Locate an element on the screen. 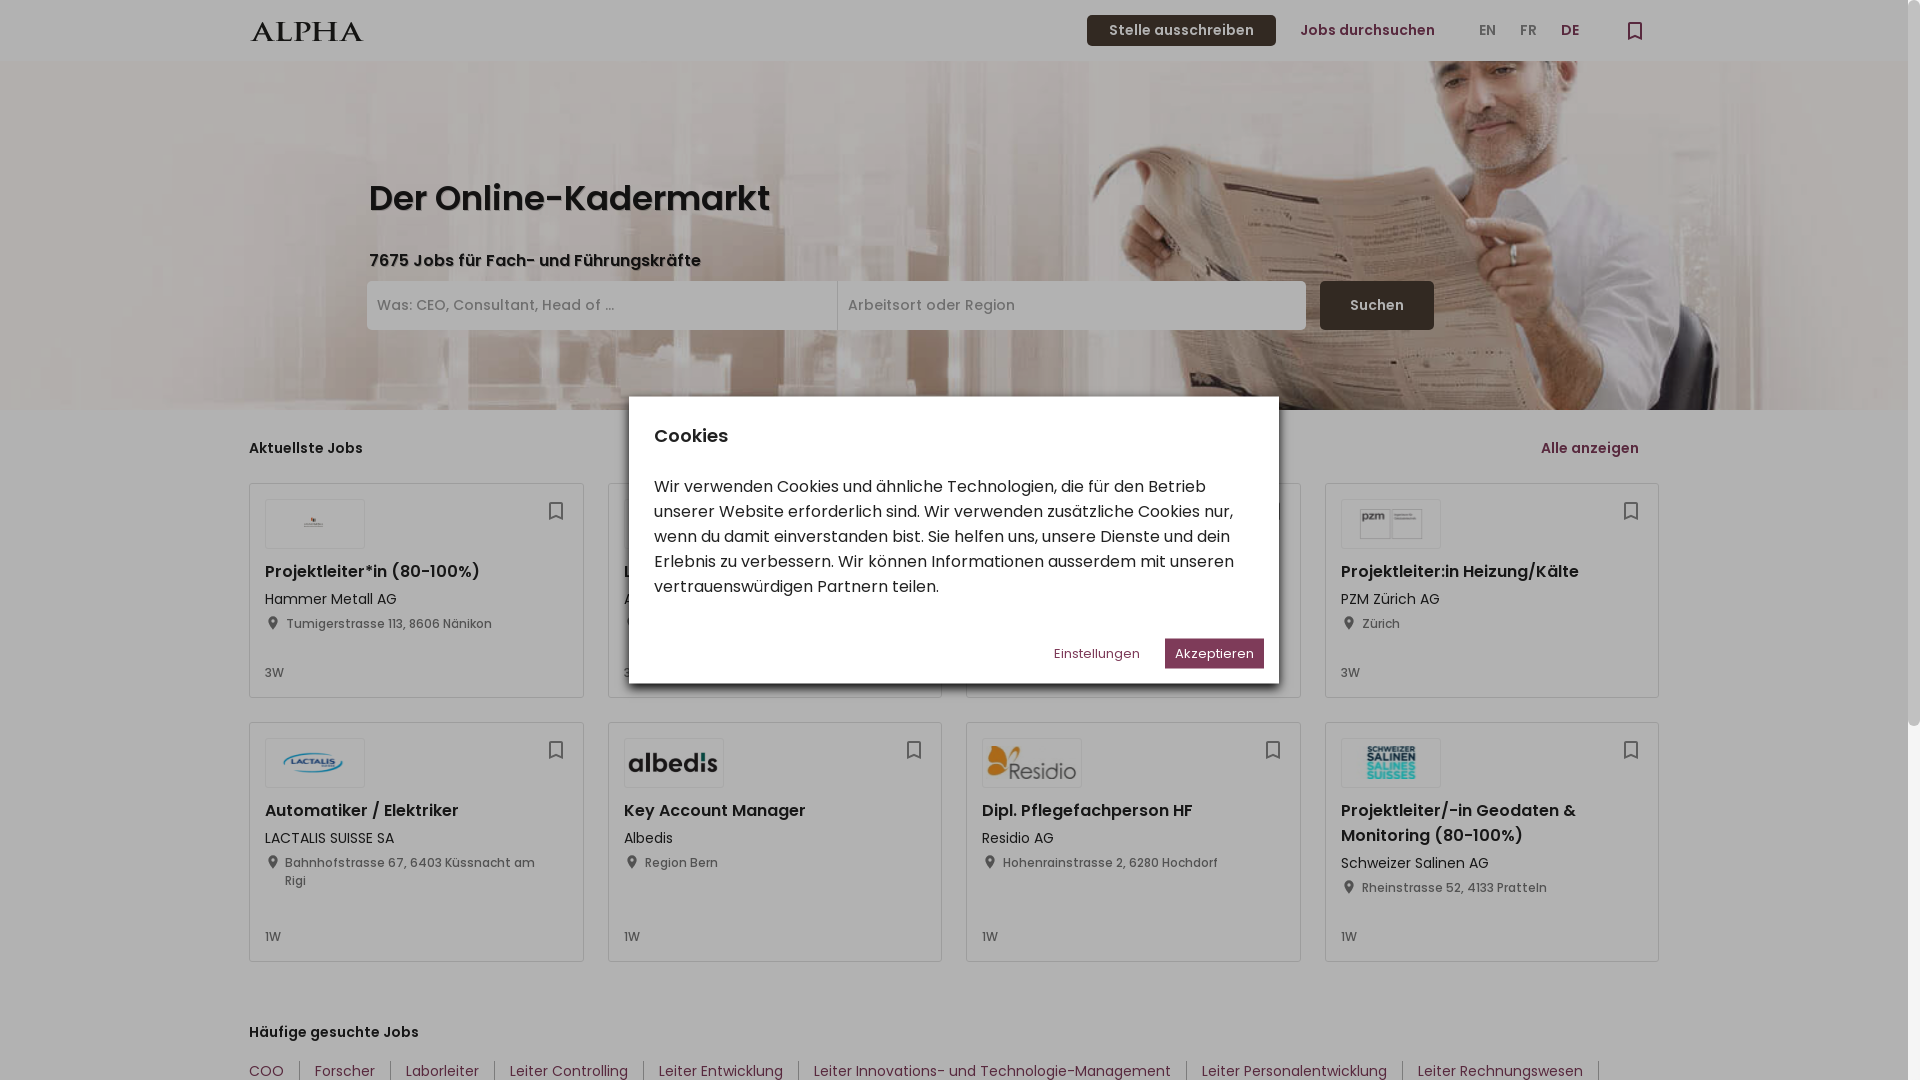  Leitung Wohngruppe is located at coordinates (710, 572).